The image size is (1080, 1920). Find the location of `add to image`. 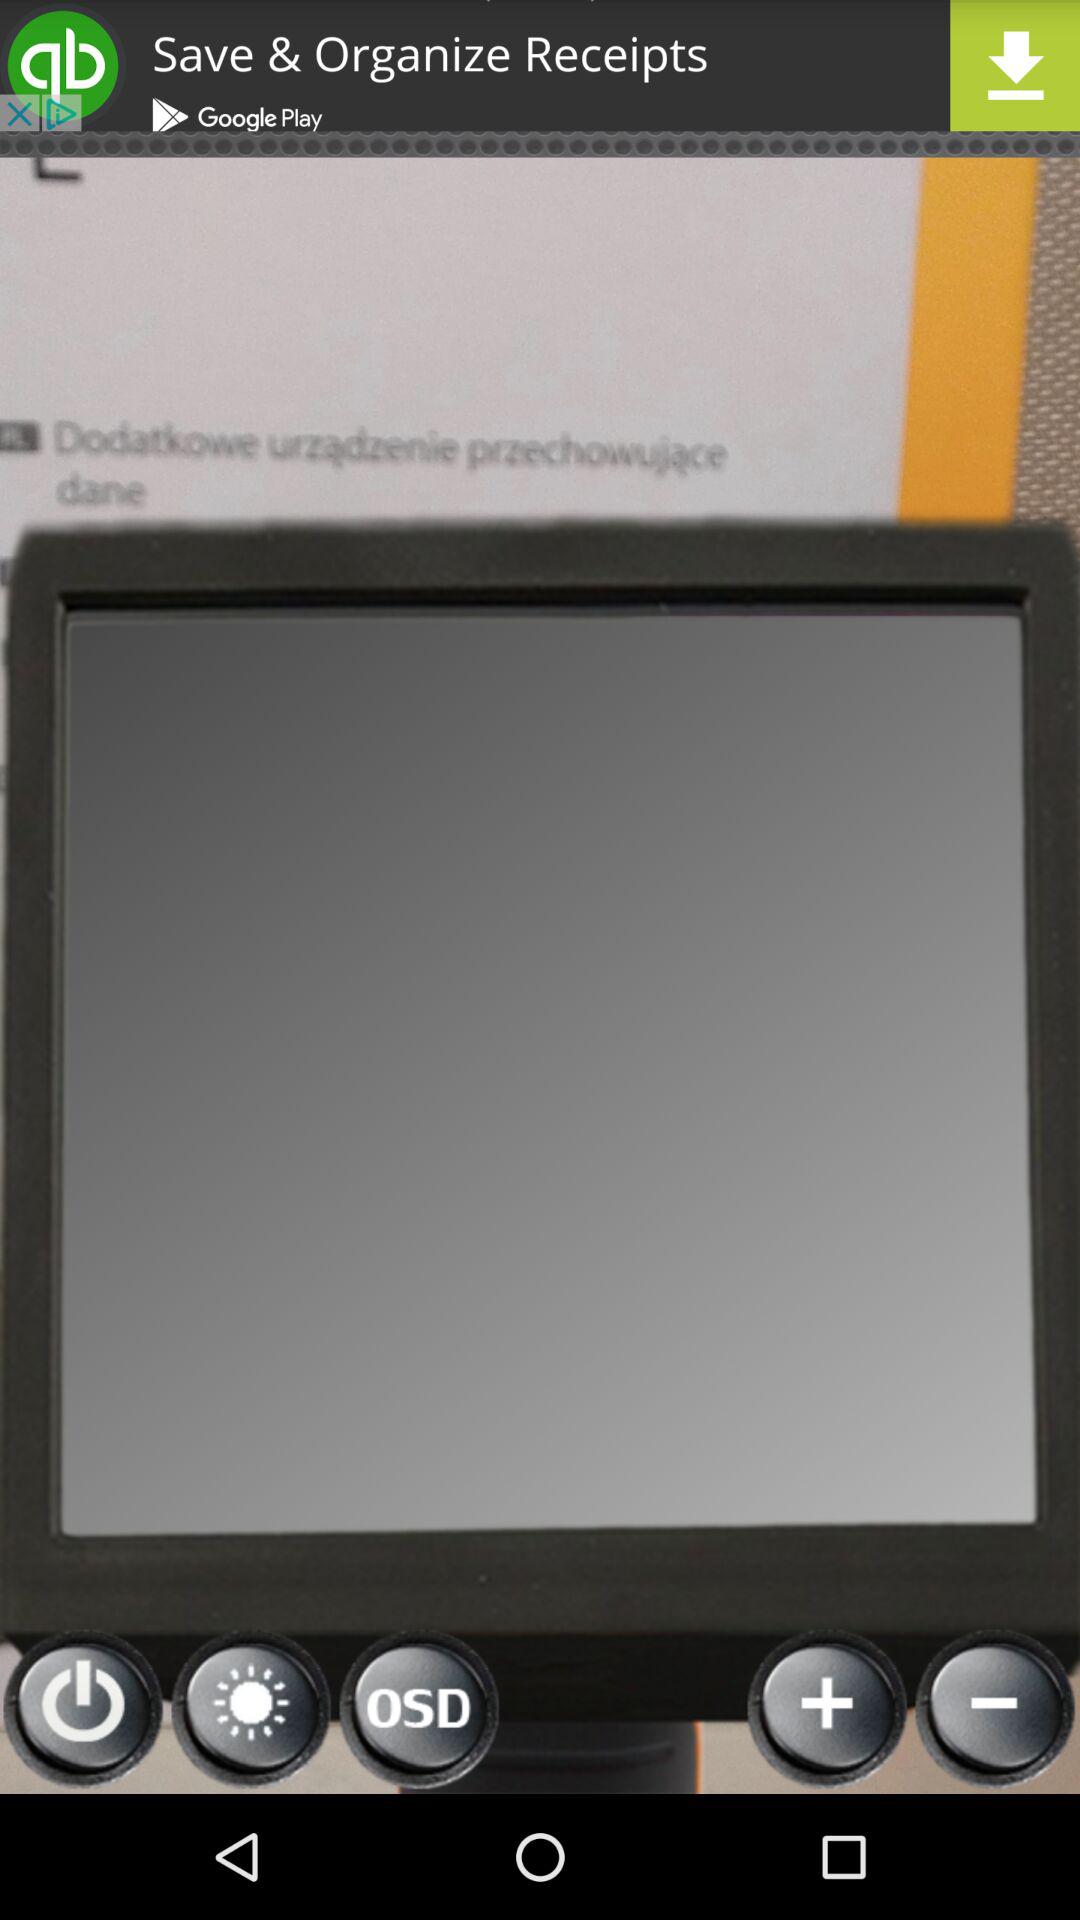

add to image is located at coordinates (828, 1710).